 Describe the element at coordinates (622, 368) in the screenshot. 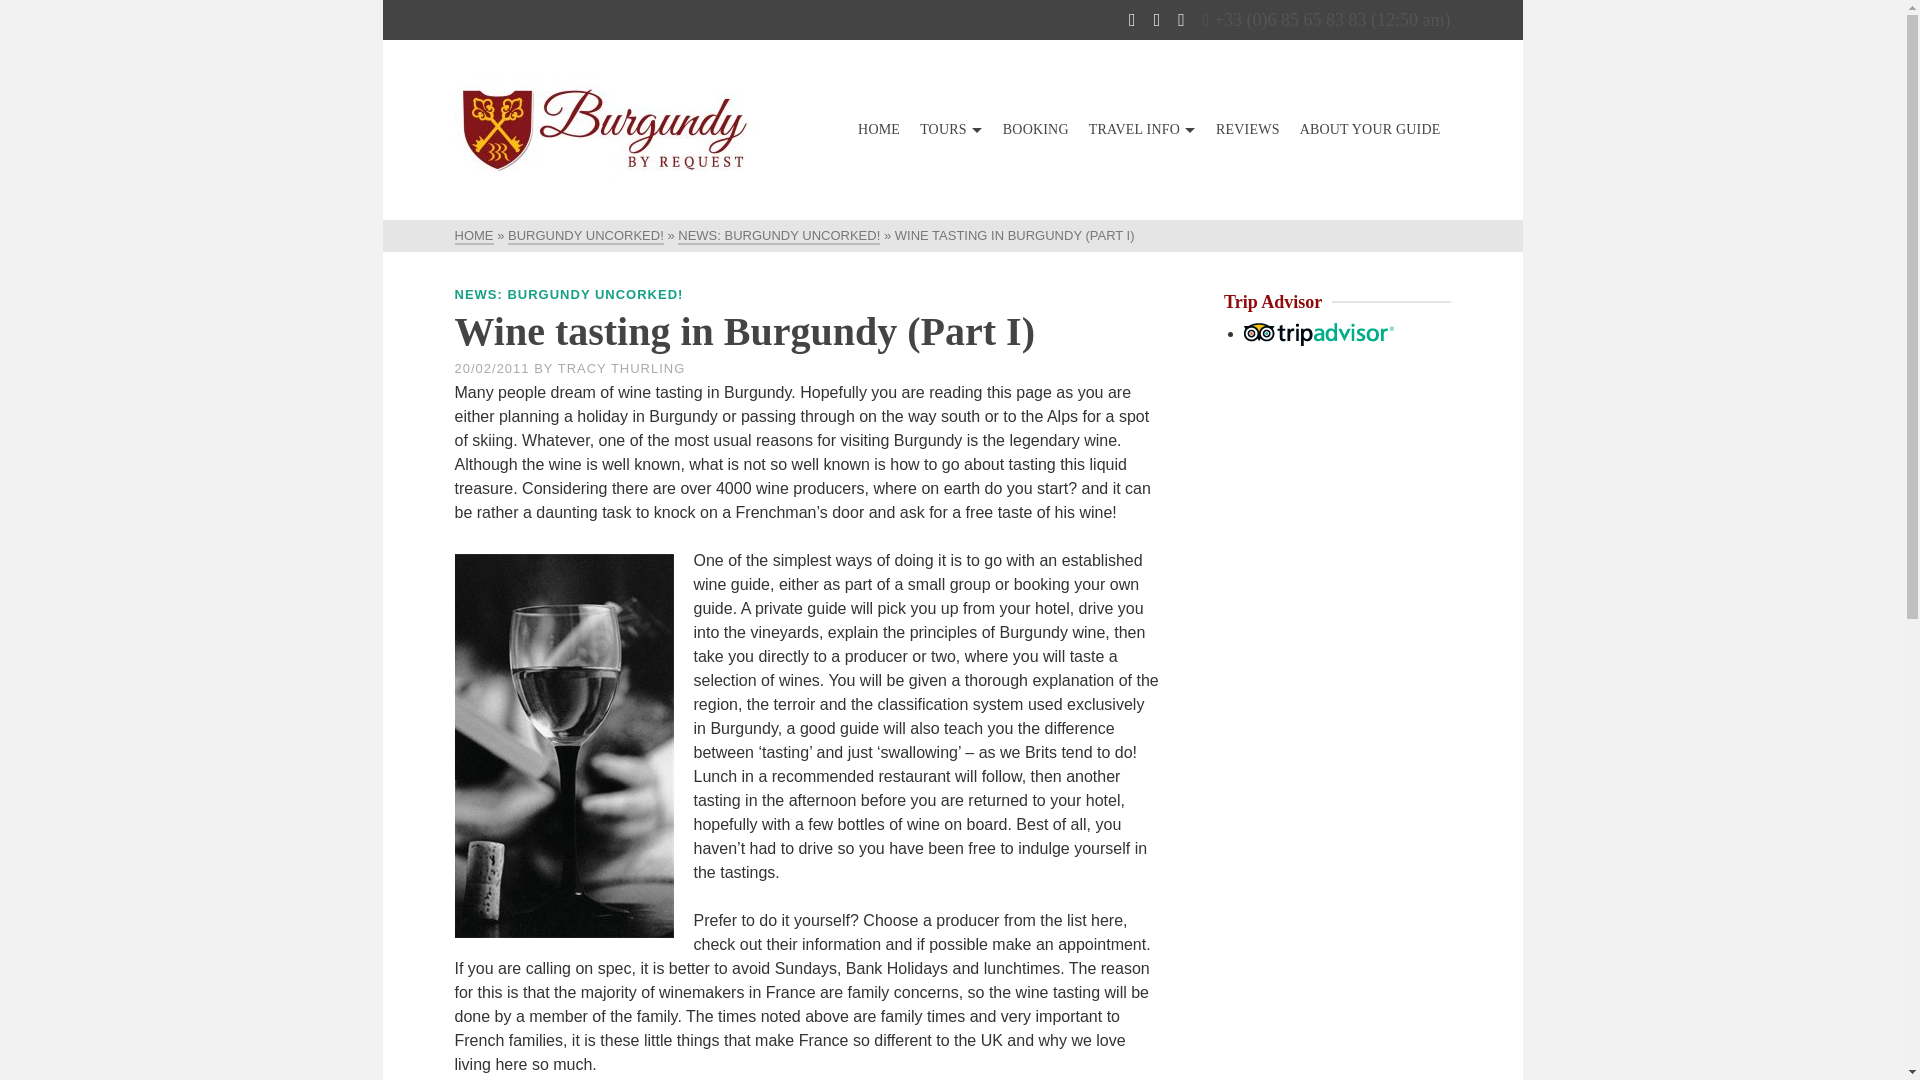

I see `TRACY THURLING` at that location.